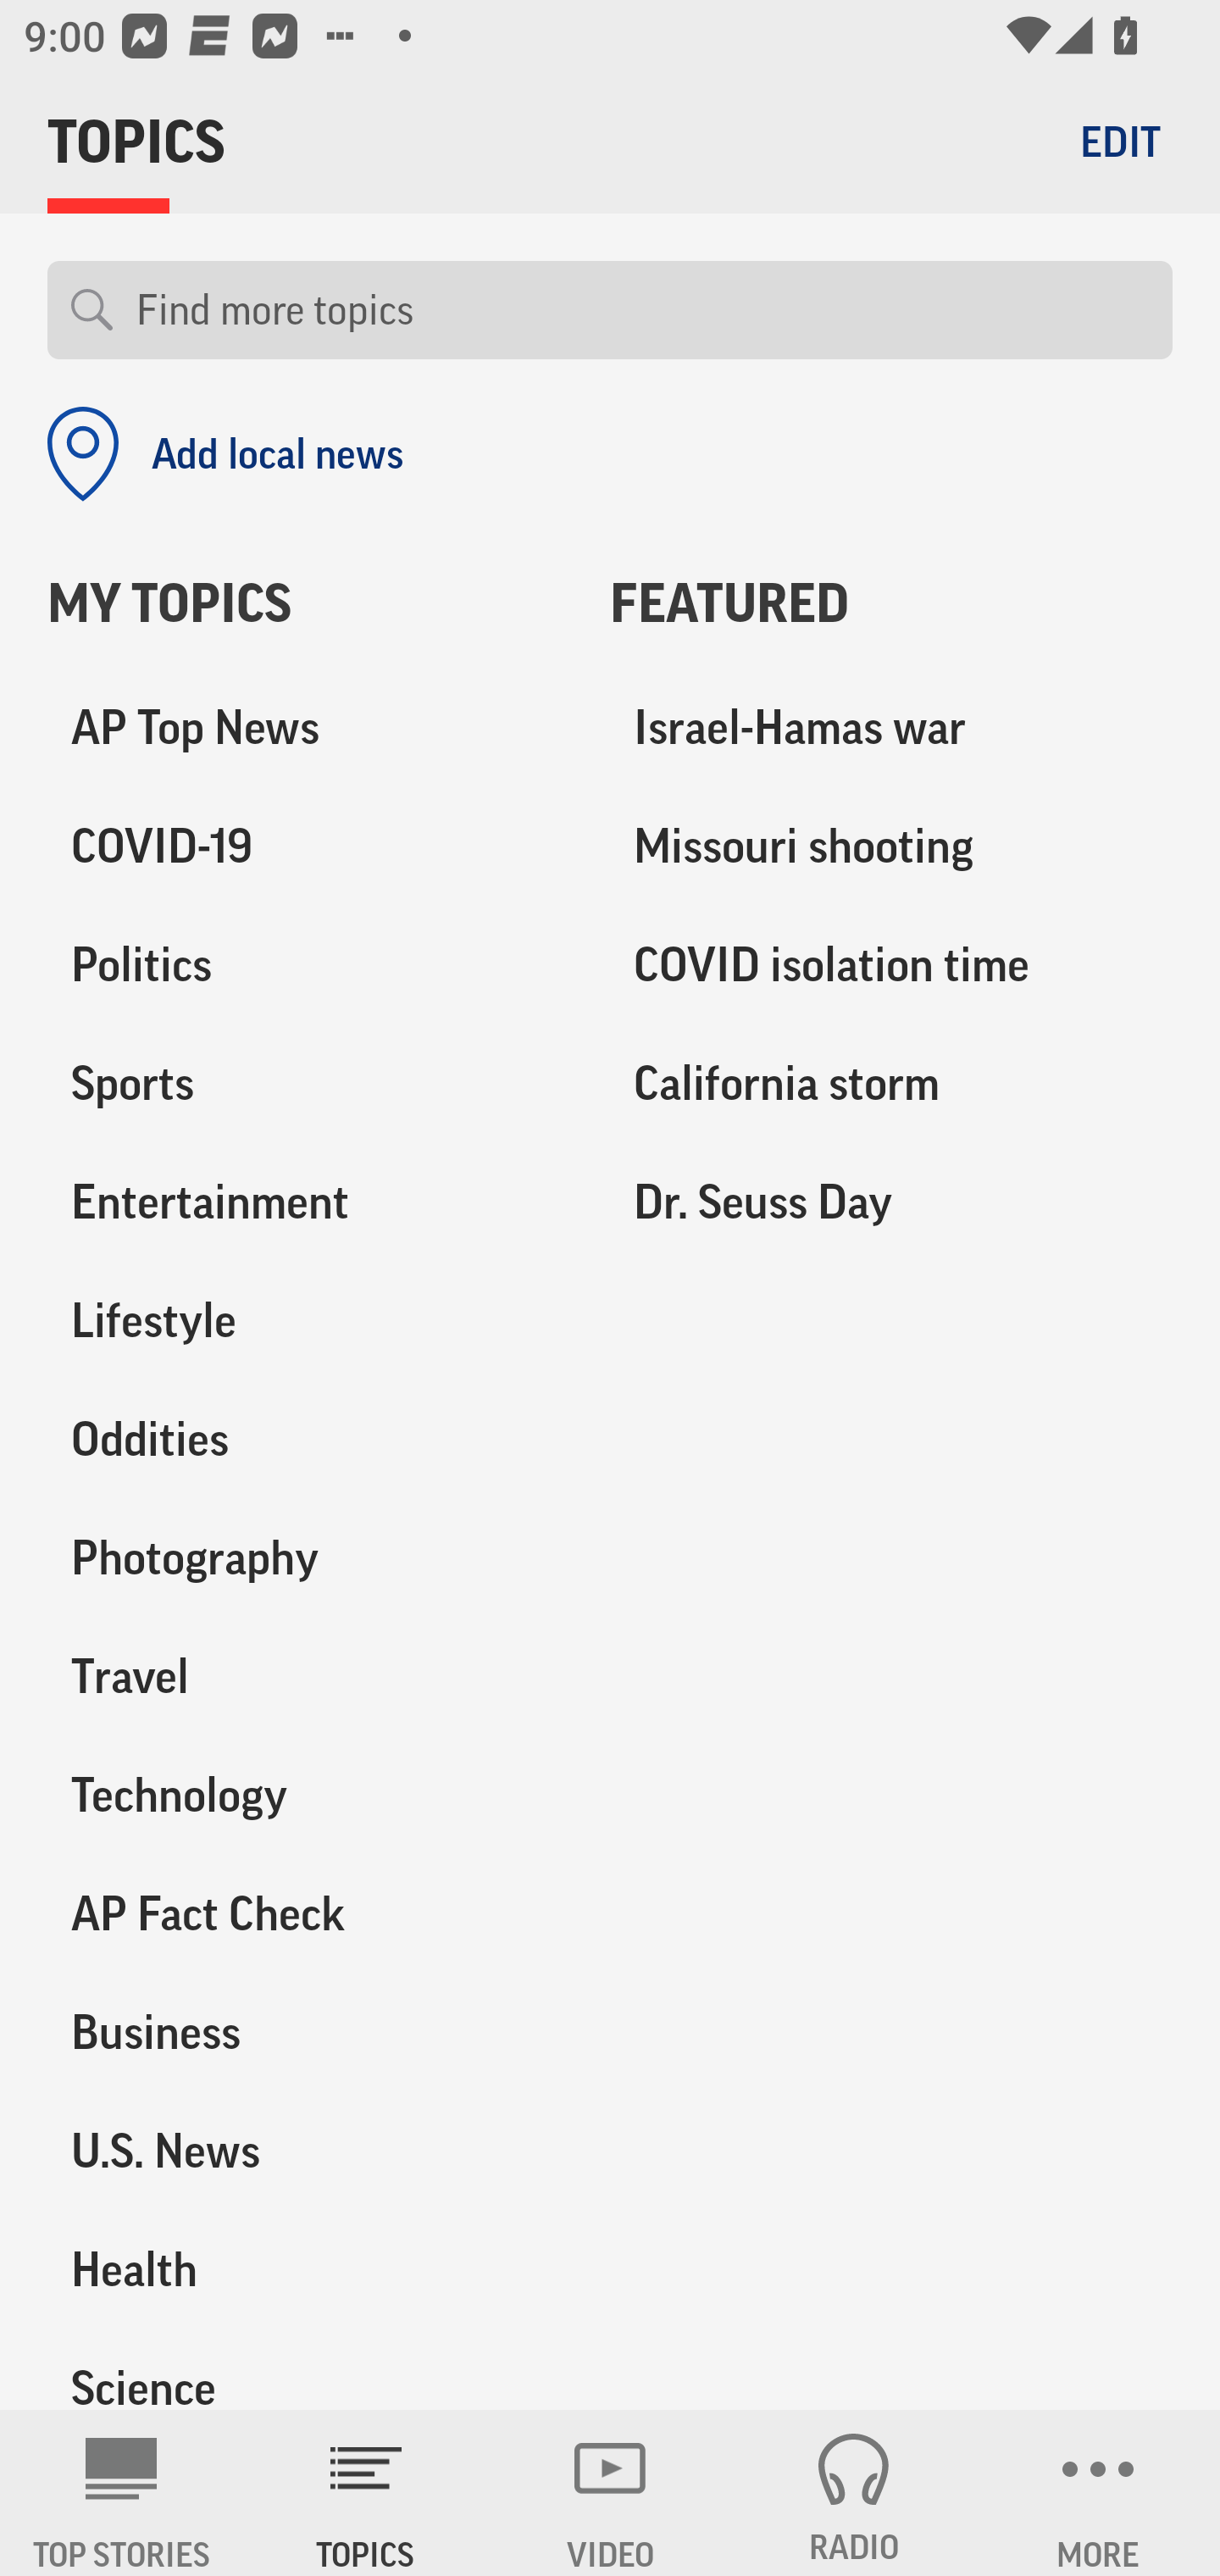  What do you see at coordinates (305, 966) in the screenshot?
I see `Politics` at bounding box center [305, 966].